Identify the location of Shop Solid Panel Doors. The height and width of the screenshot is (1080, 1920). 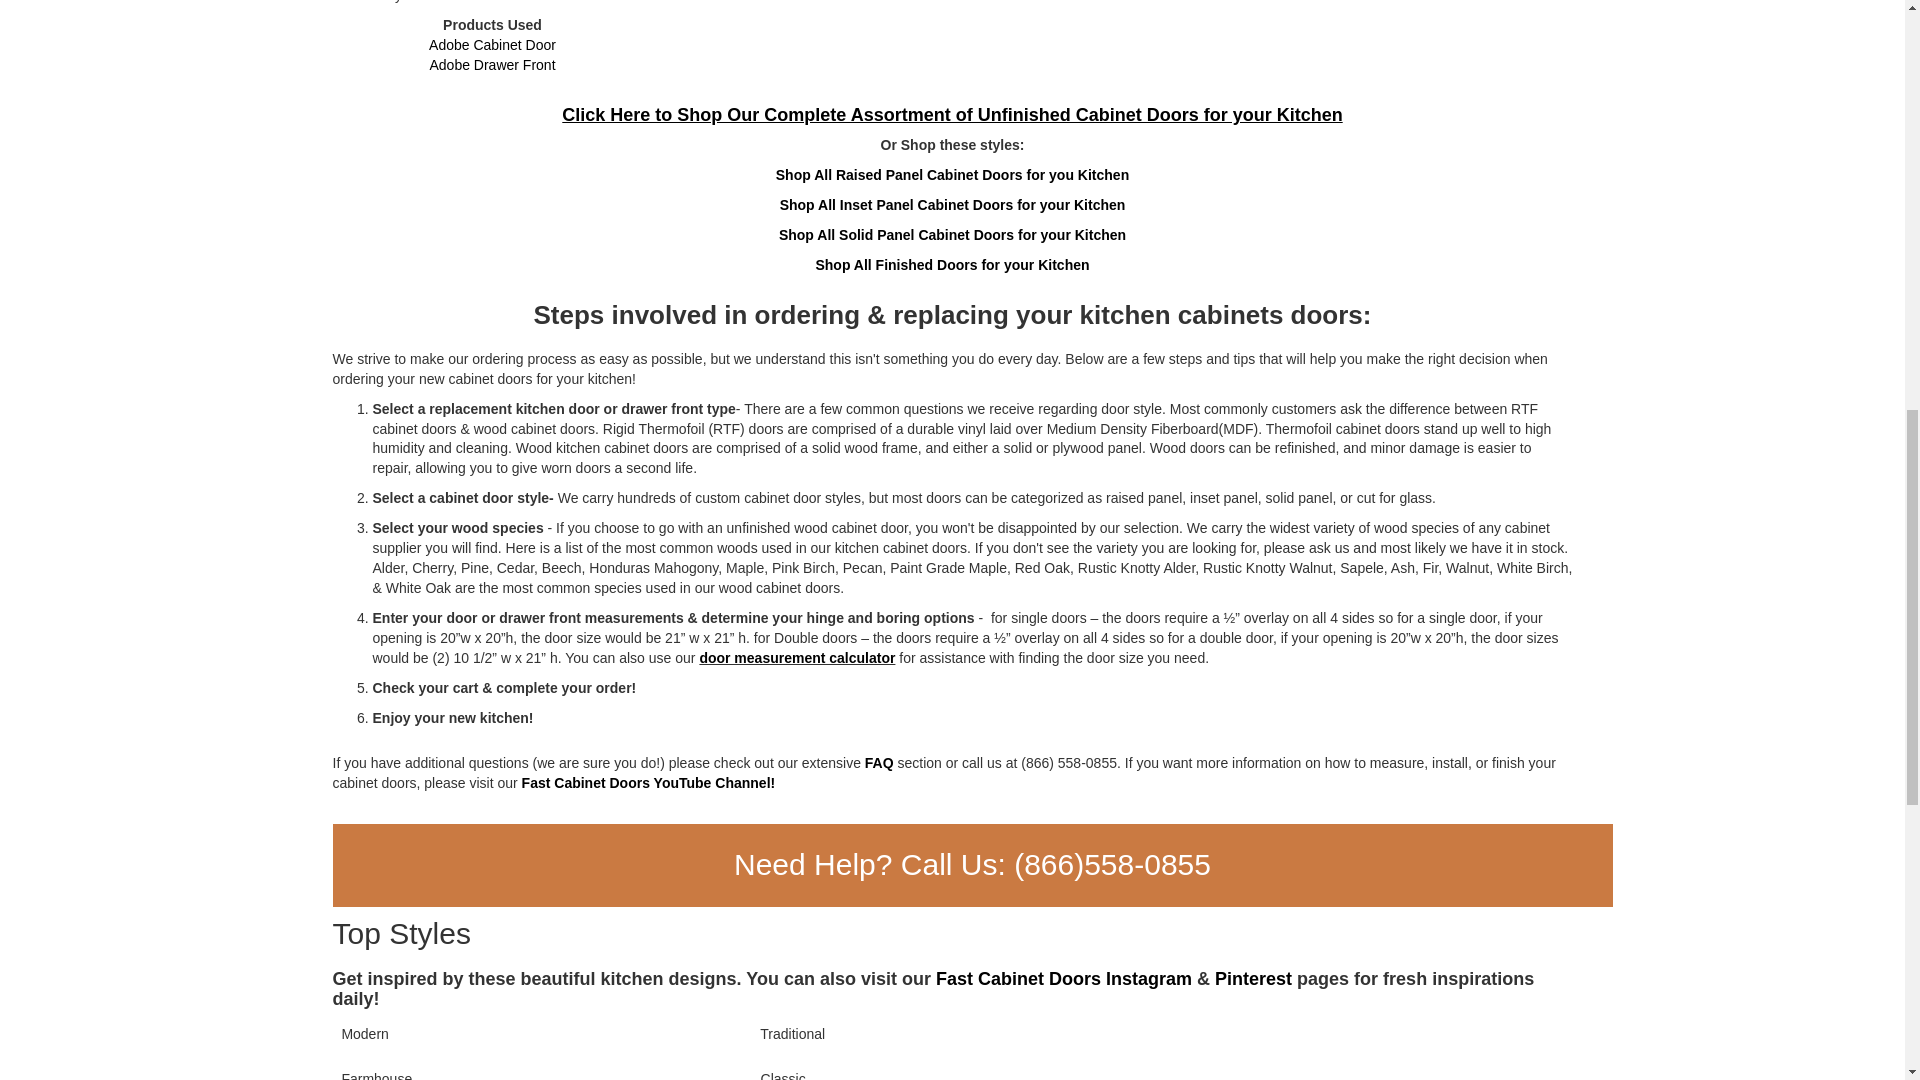
(952, 234).